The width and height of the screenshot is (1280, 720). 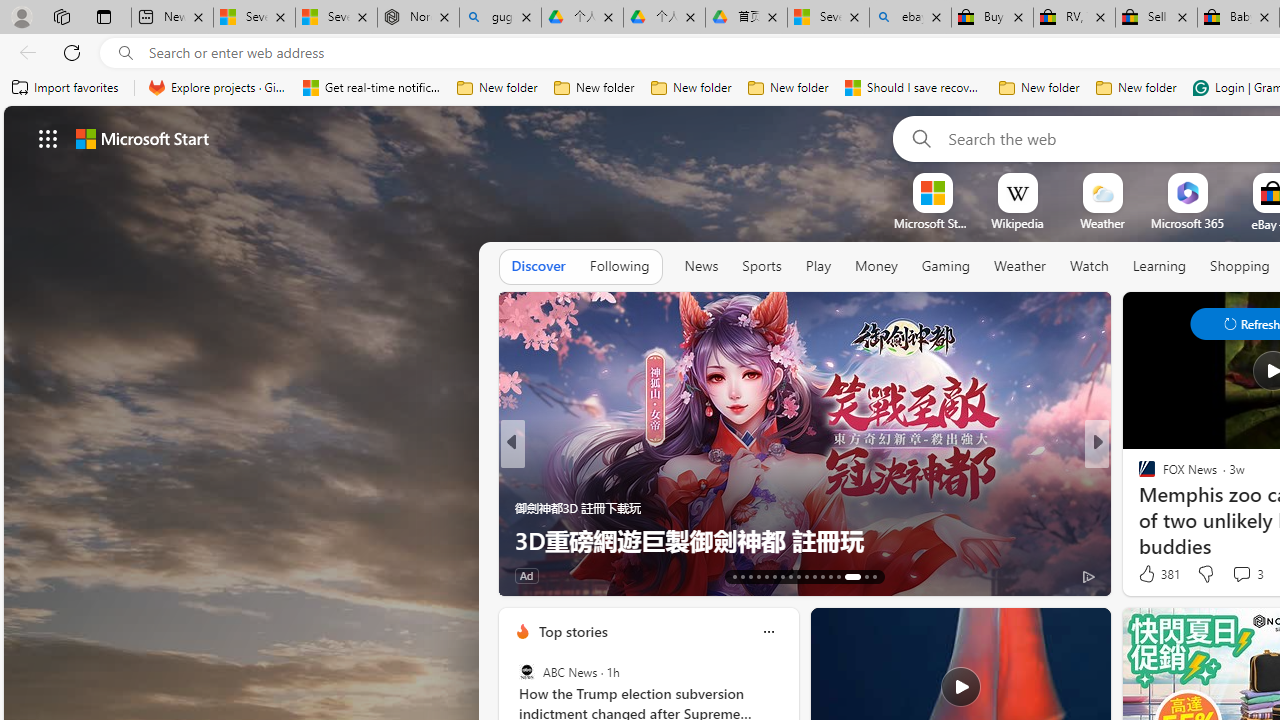 What do you see at coordinates (48, 138) in the screenshot?
I see `Class: control` at bounding box center [48, 138].